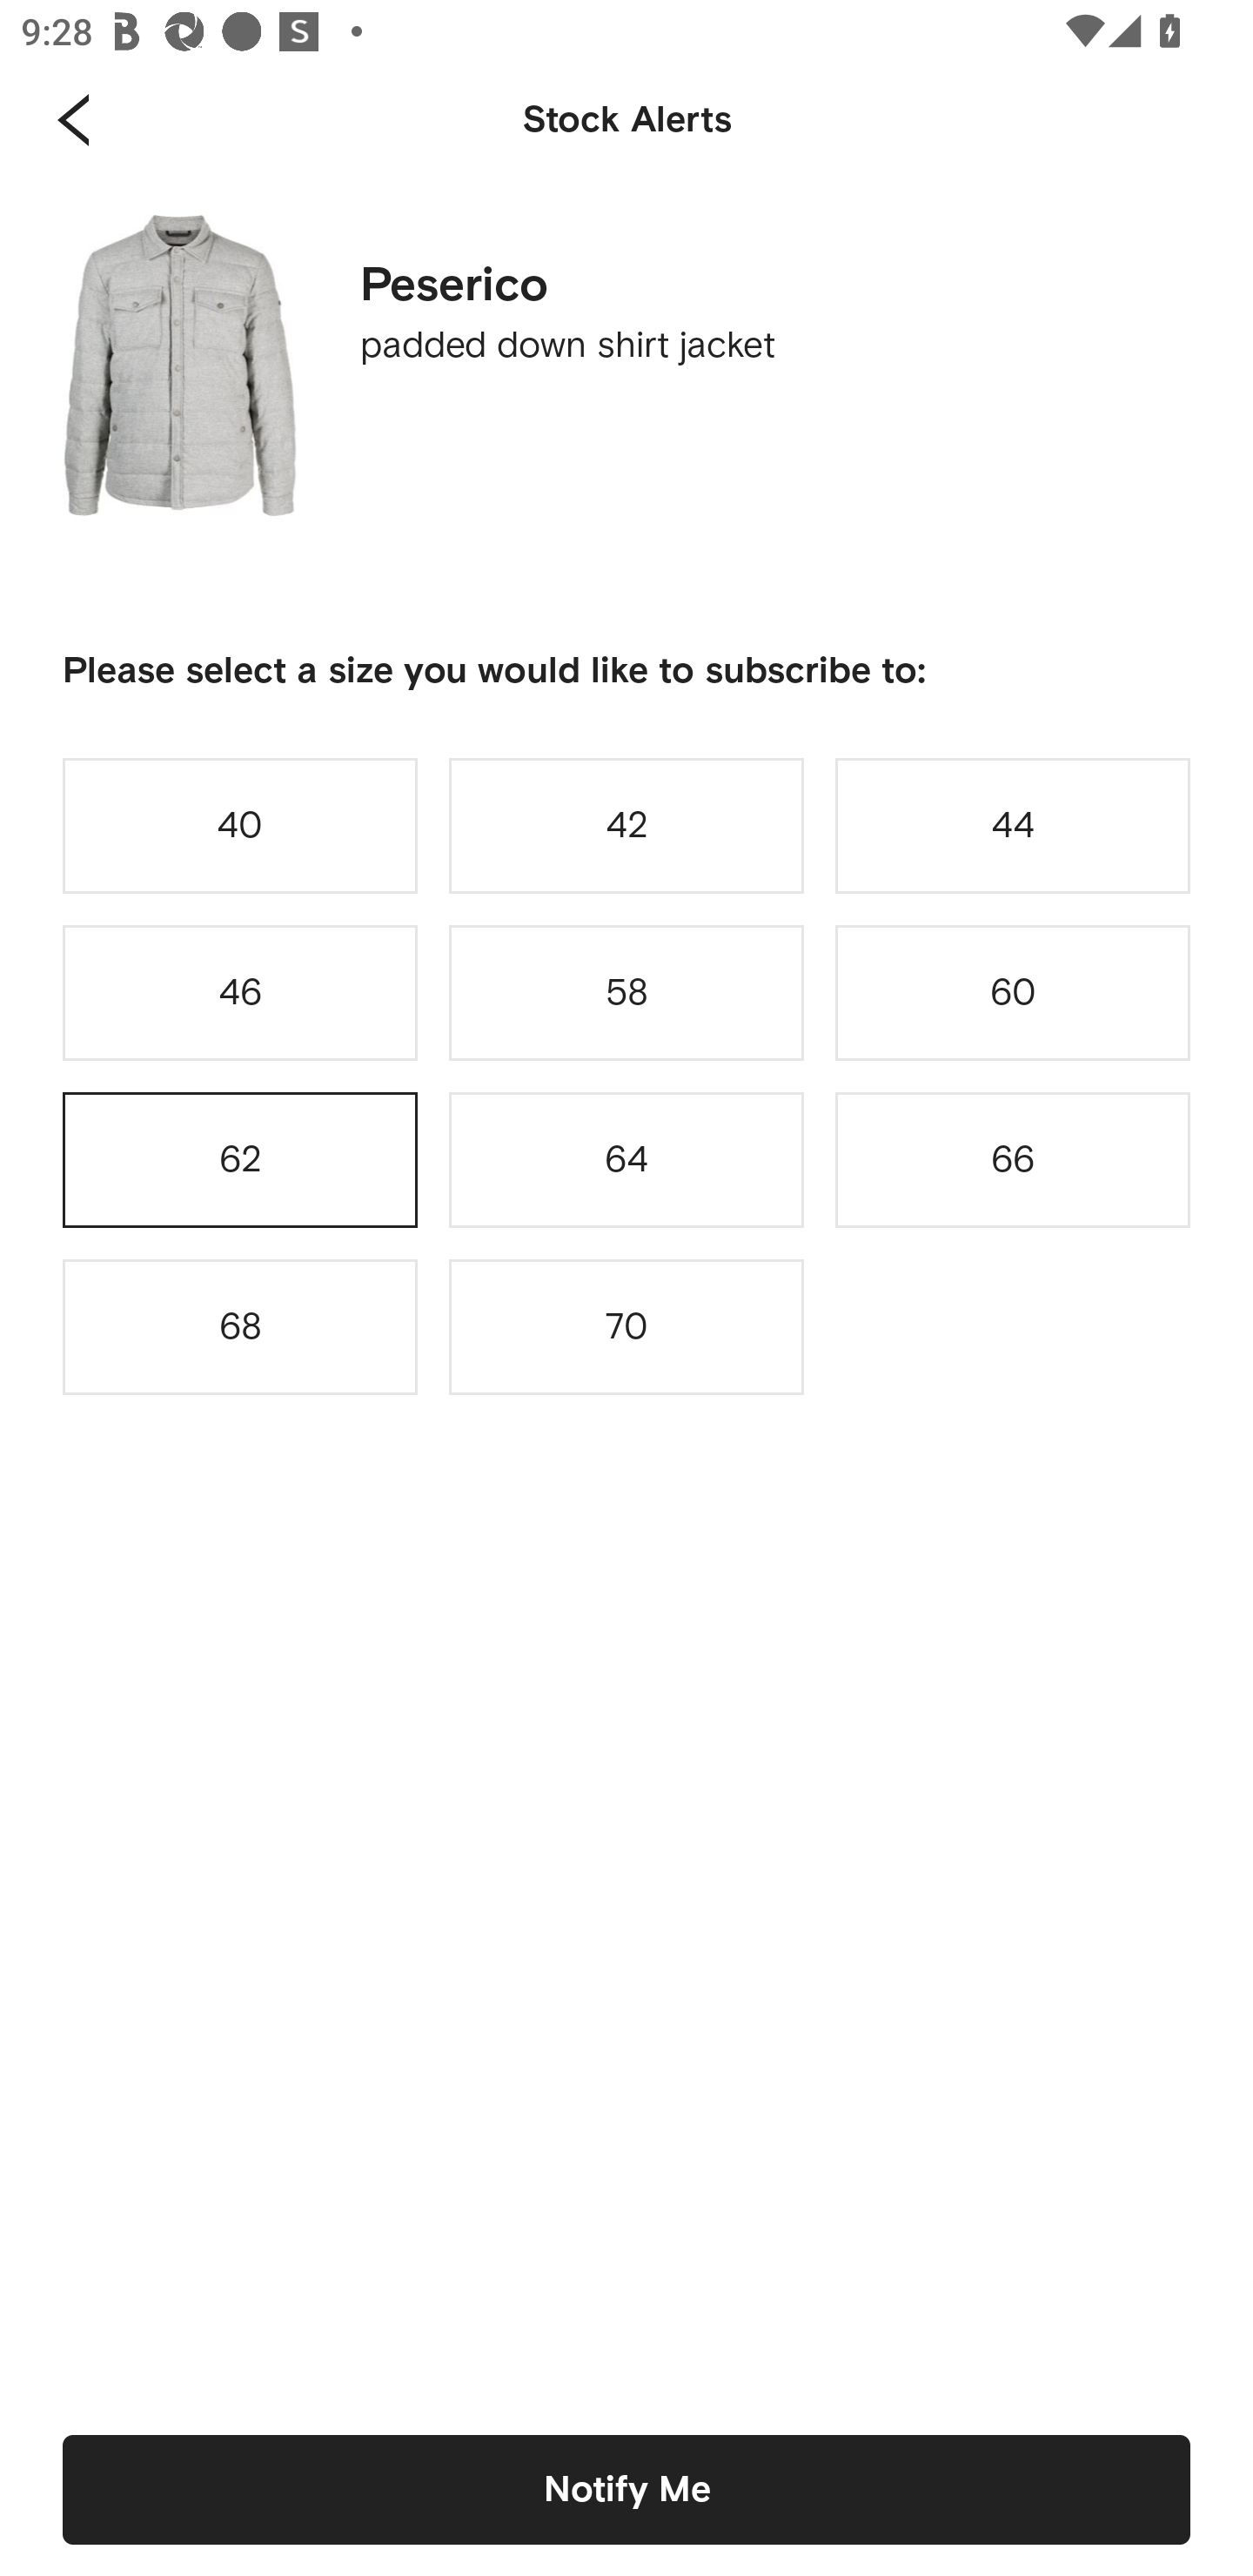 The width and height of the screenshot is (1253, 2576). What do you see at coordinates (240, 992) in the screenshot?
I see `46` at bounding box center [240, 992].